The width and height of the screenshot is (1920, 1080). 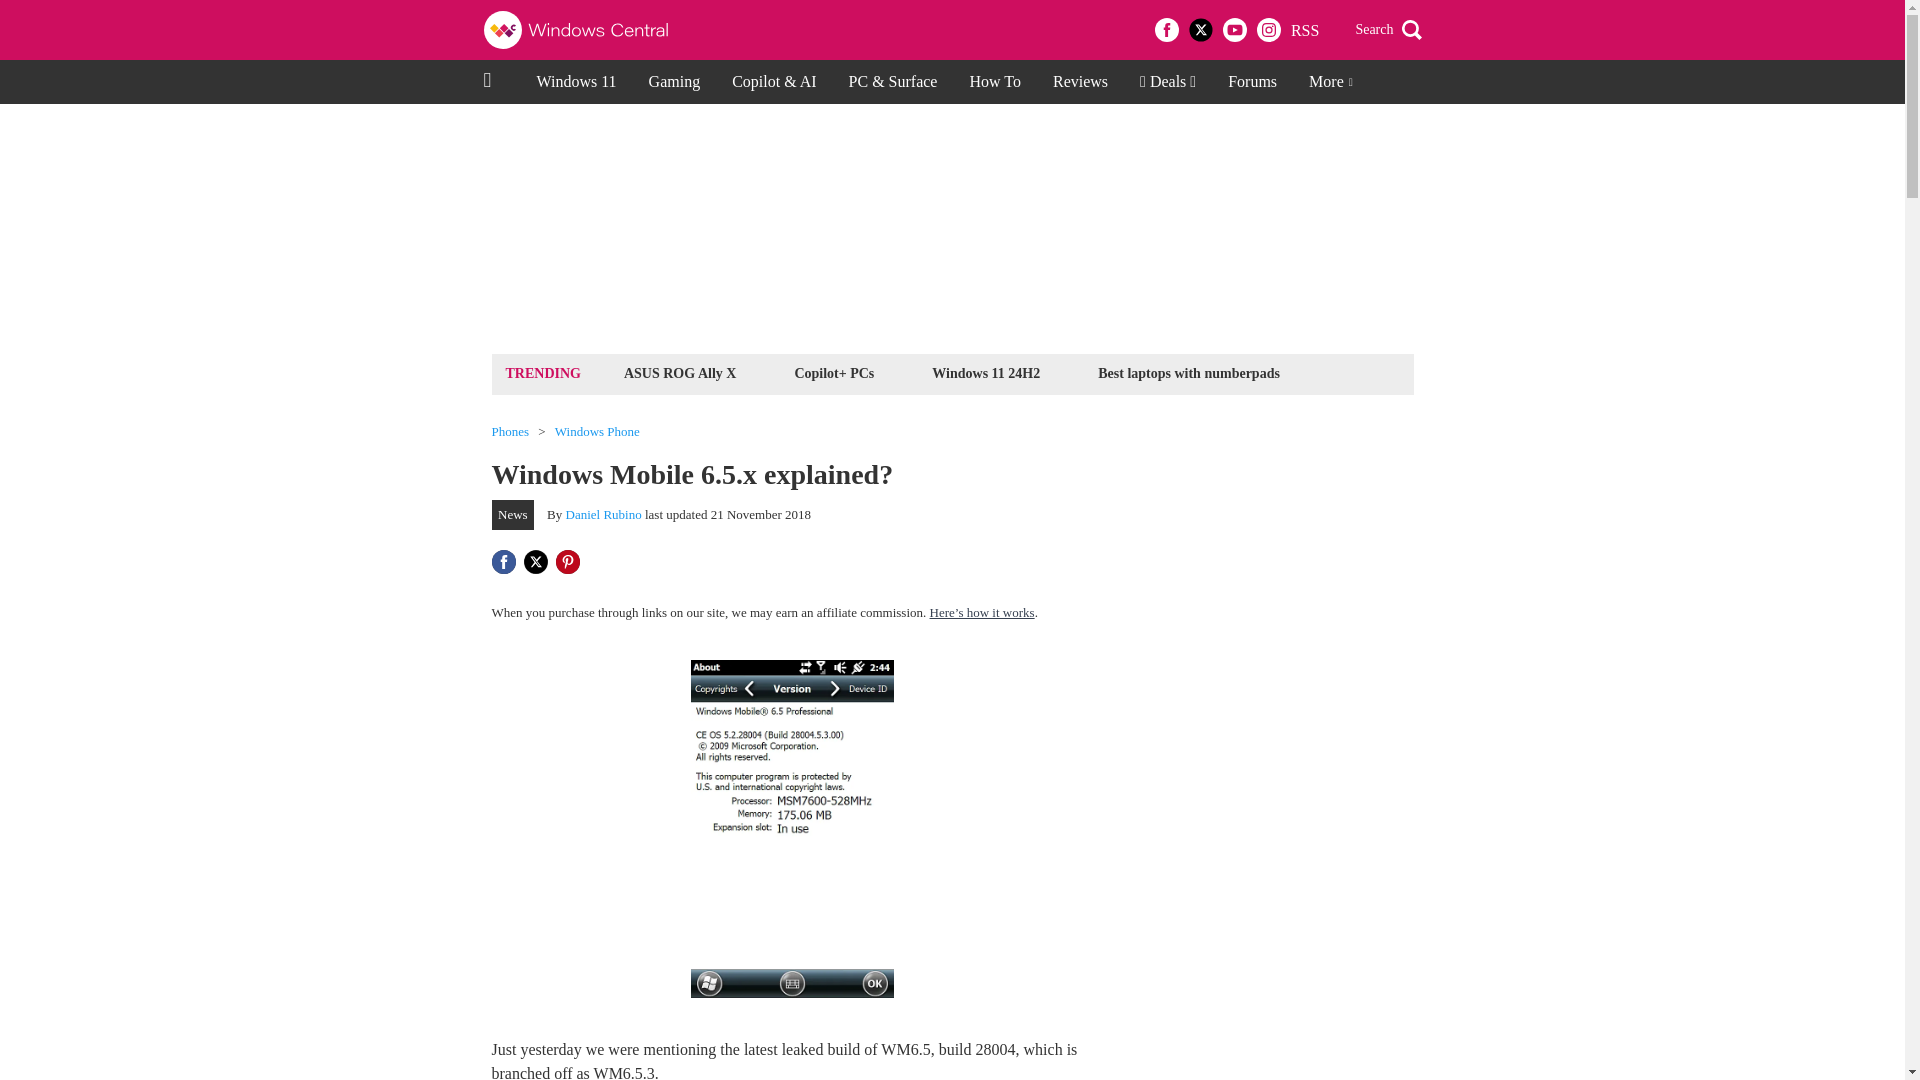 What do you see at coordinates (510, 432) in the screenshot?
I see `Phones` at bounding box center [510, 432].